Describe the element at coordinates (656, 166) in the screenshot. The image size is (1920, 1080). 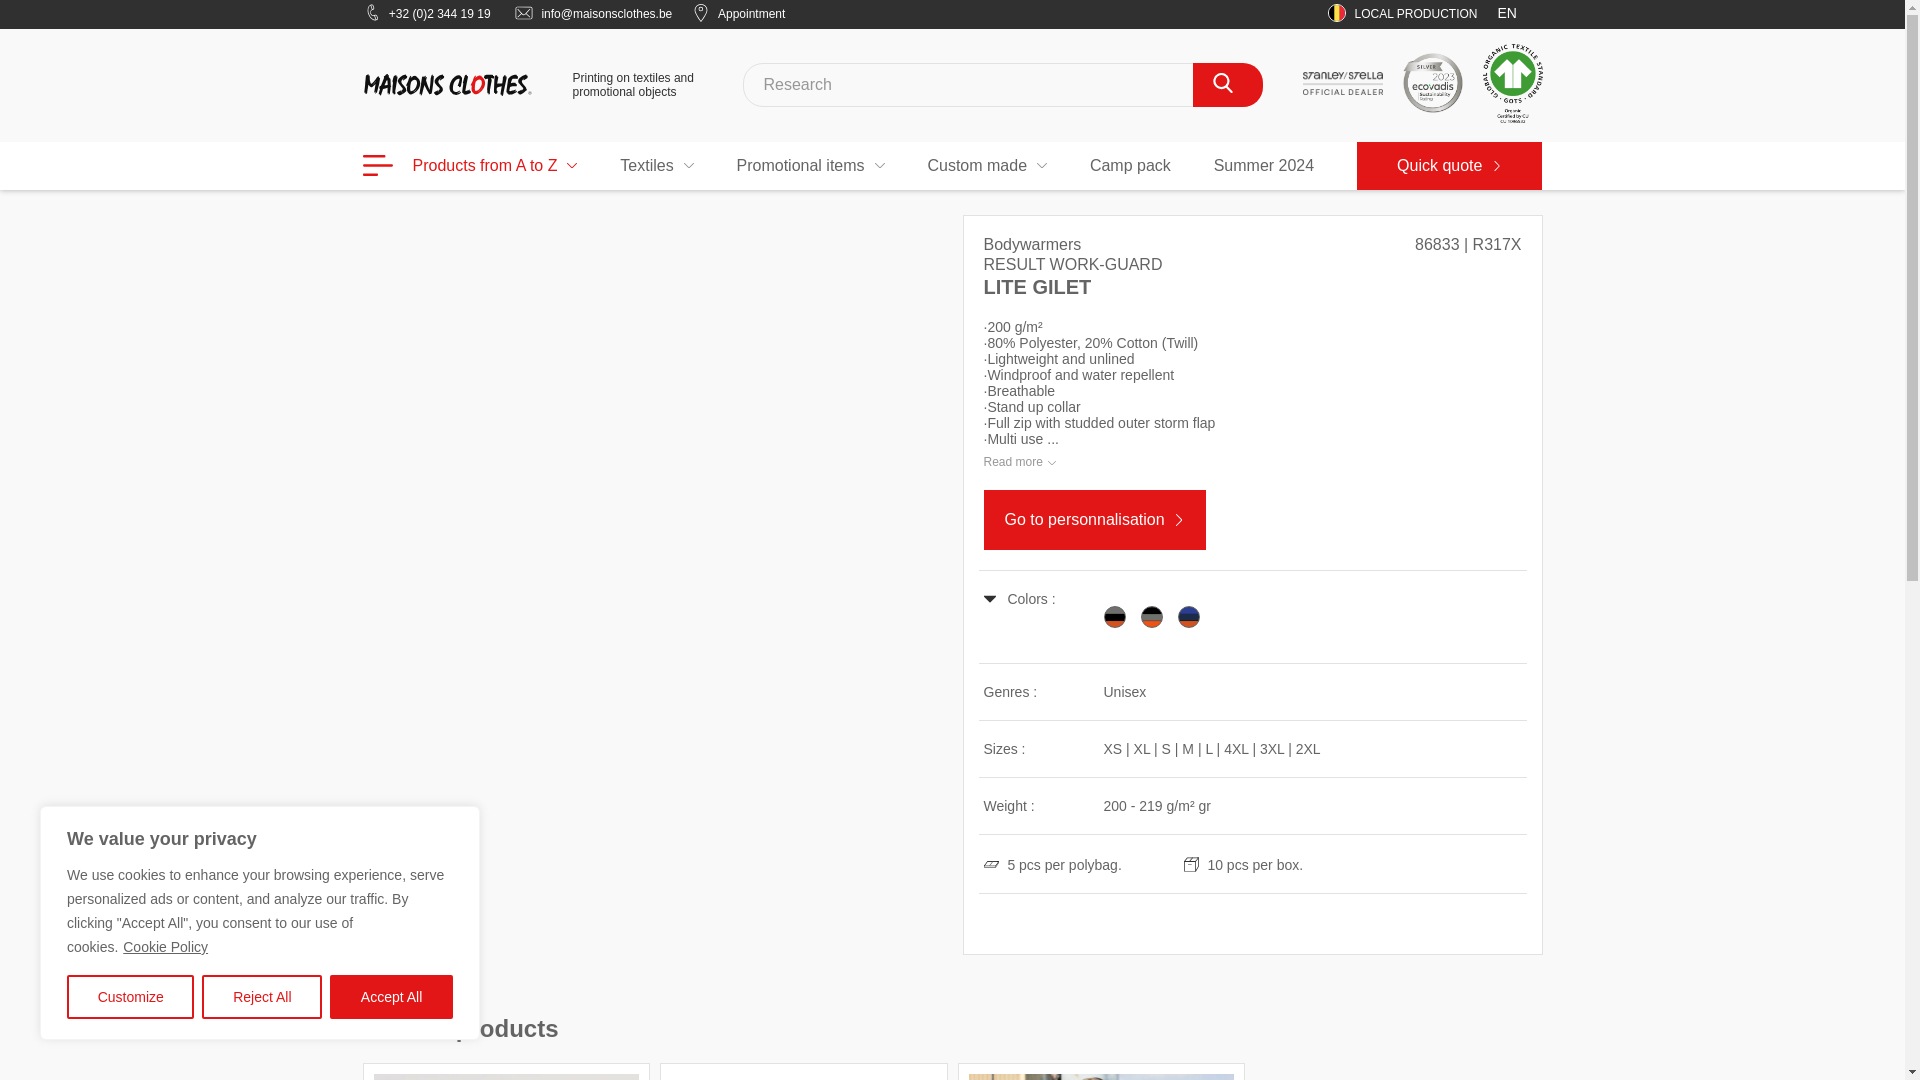
I see `Textiles` at that location.